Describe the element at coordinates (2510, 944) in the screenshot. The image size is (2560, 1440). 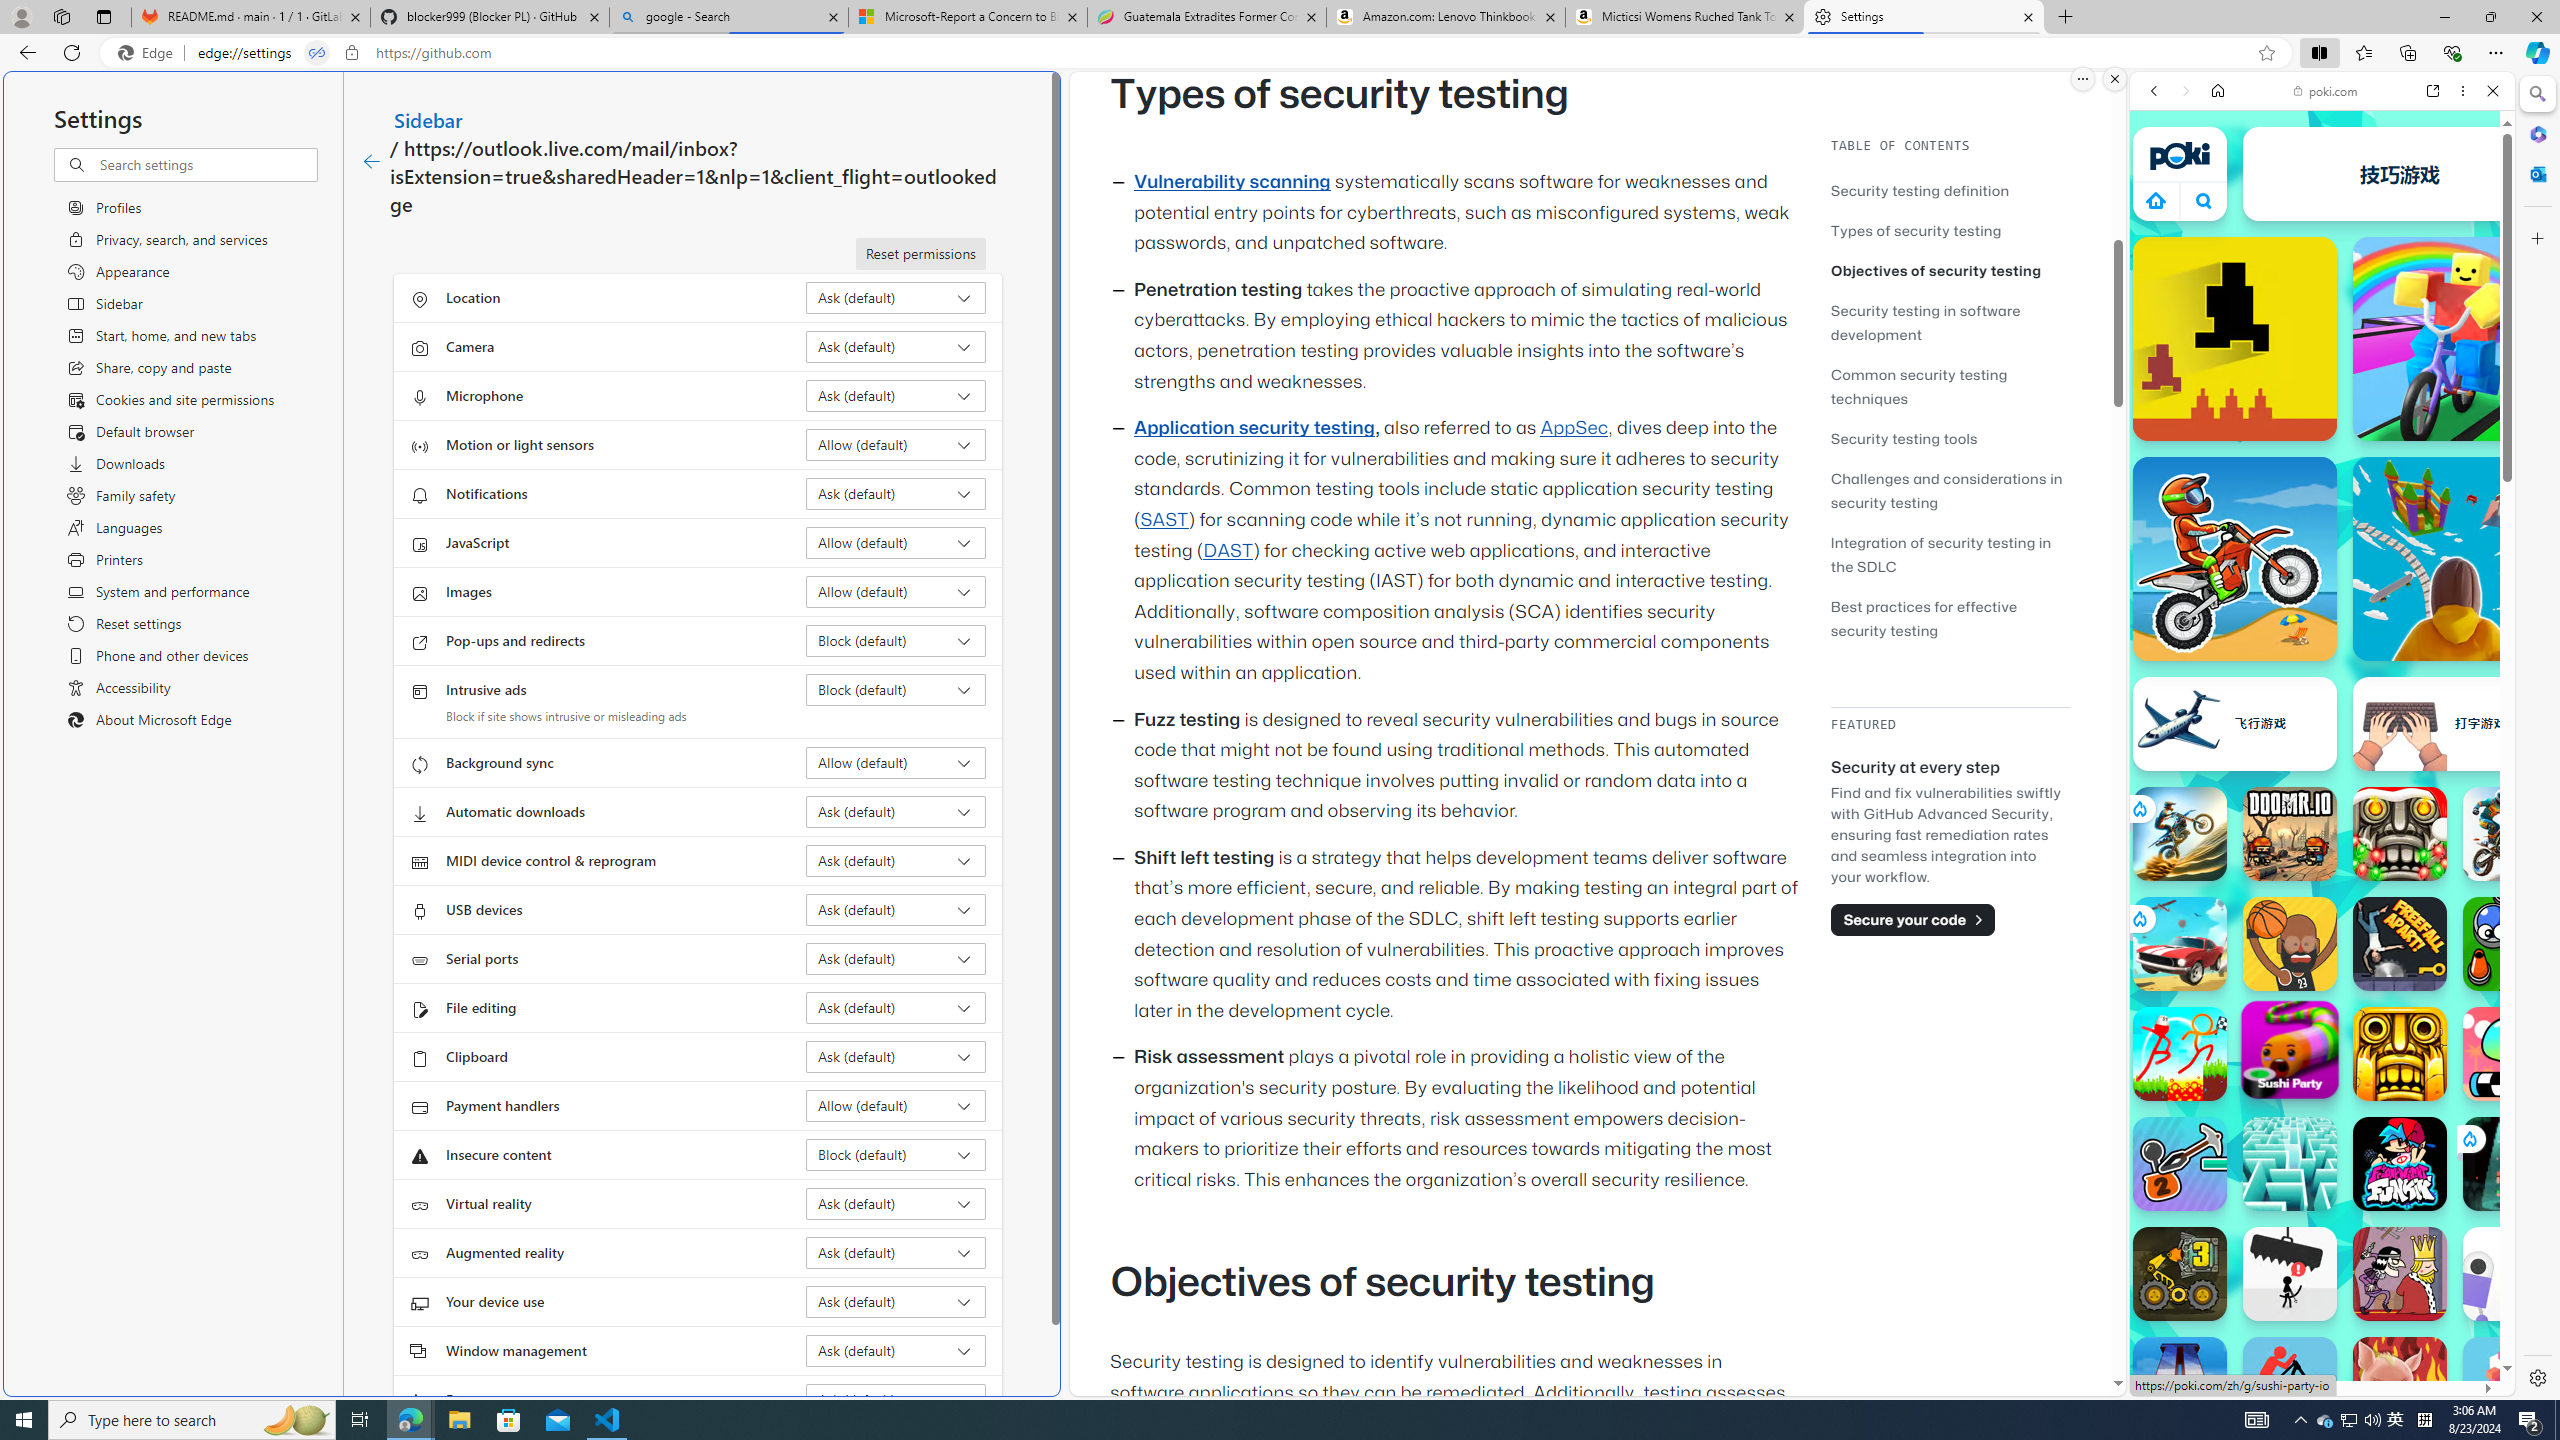
I see `Goal Training` at that location.